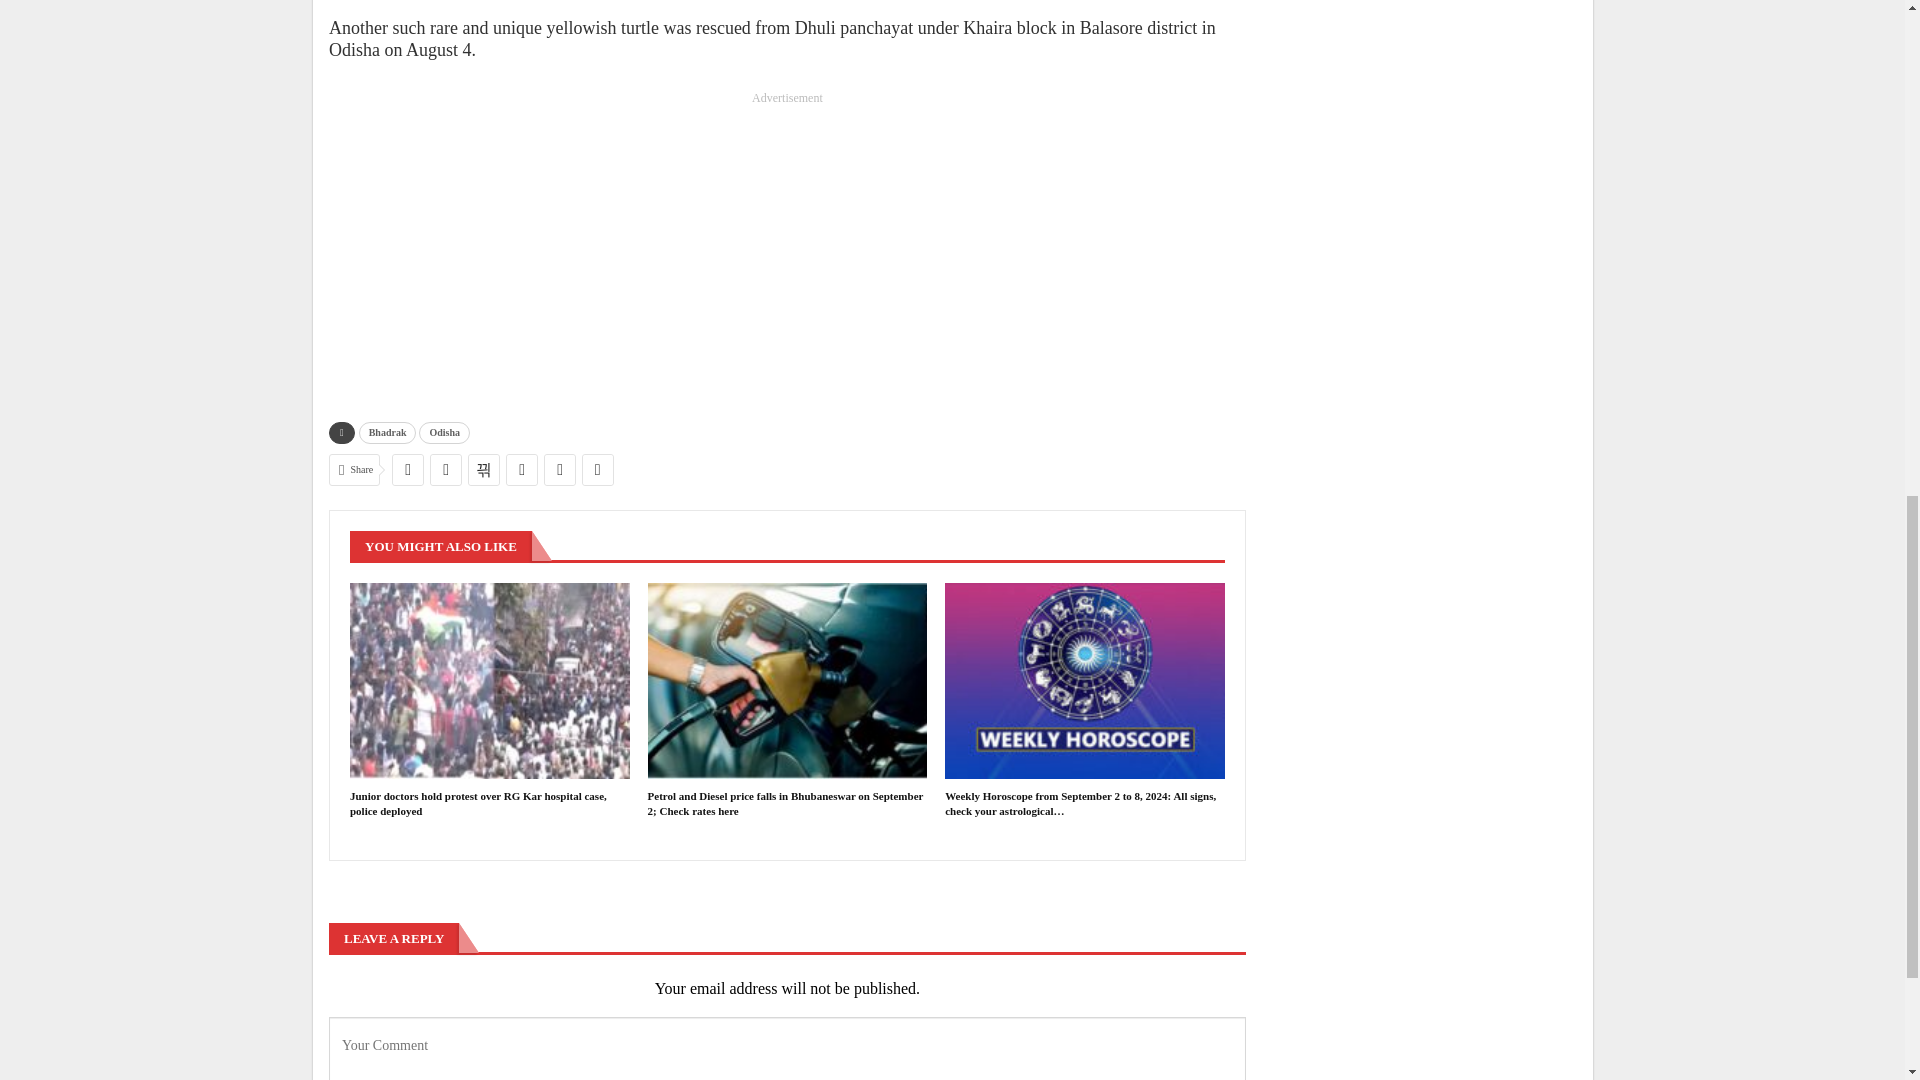 The height and width of the screenshot is (1080, 1920). What do you see at coordinates (444, 432) in the screenshot?
I see `Odisha` at bounding box center [444, 432].